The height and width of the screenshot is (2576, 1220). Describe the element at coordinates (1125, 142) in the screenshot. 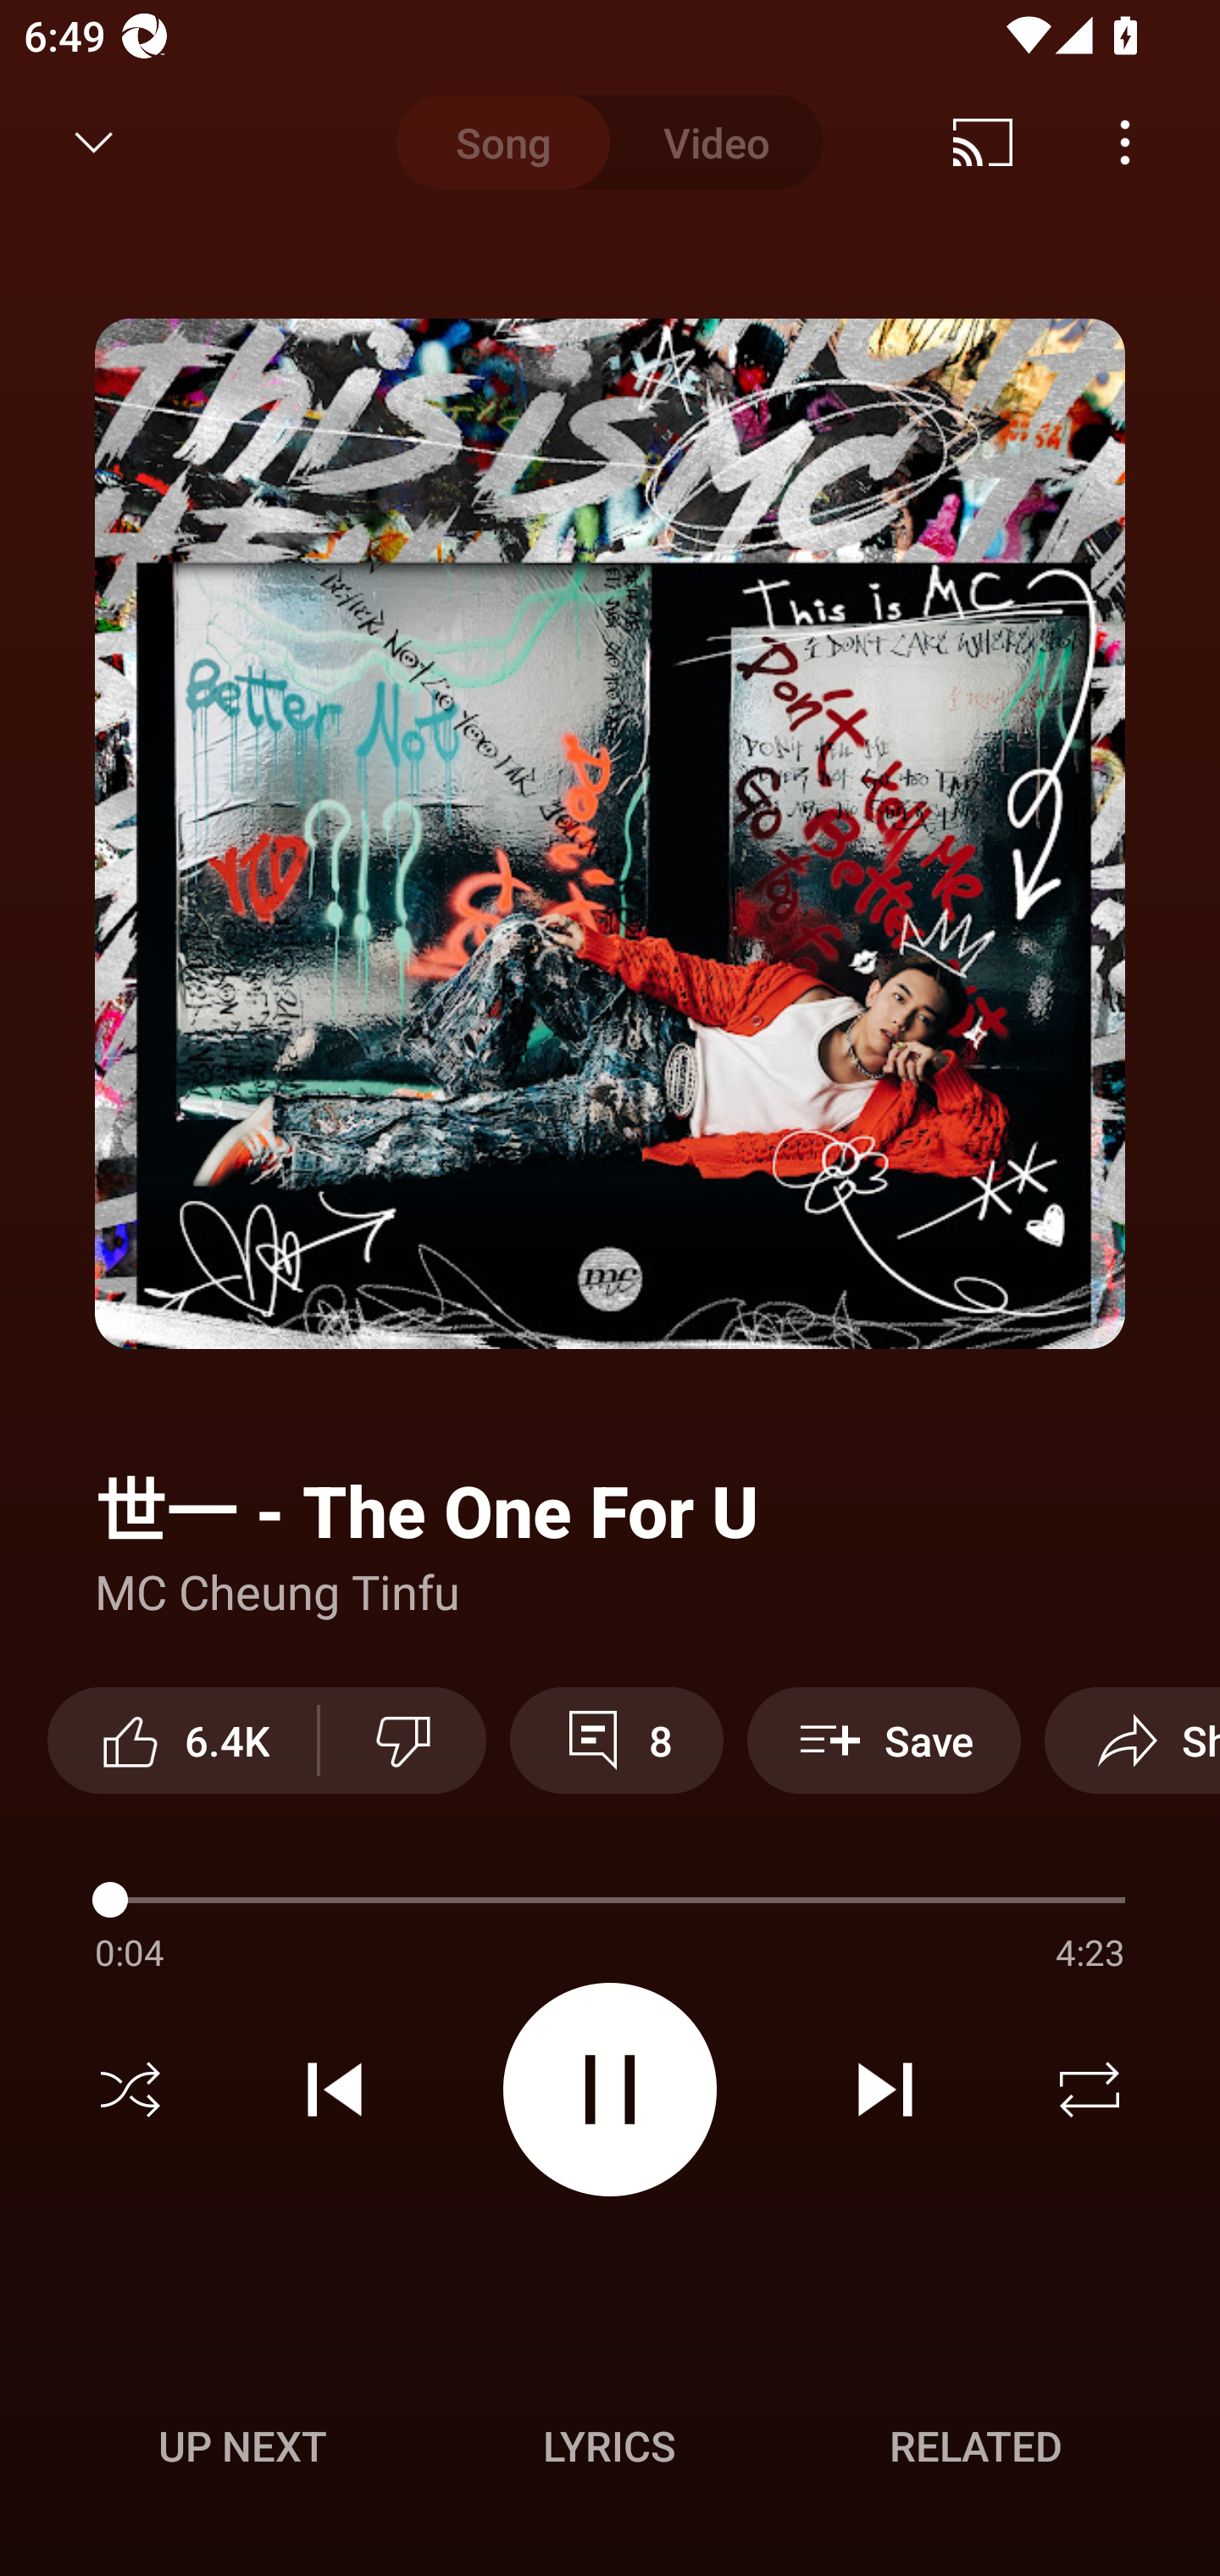

I see `Menu` at that location.